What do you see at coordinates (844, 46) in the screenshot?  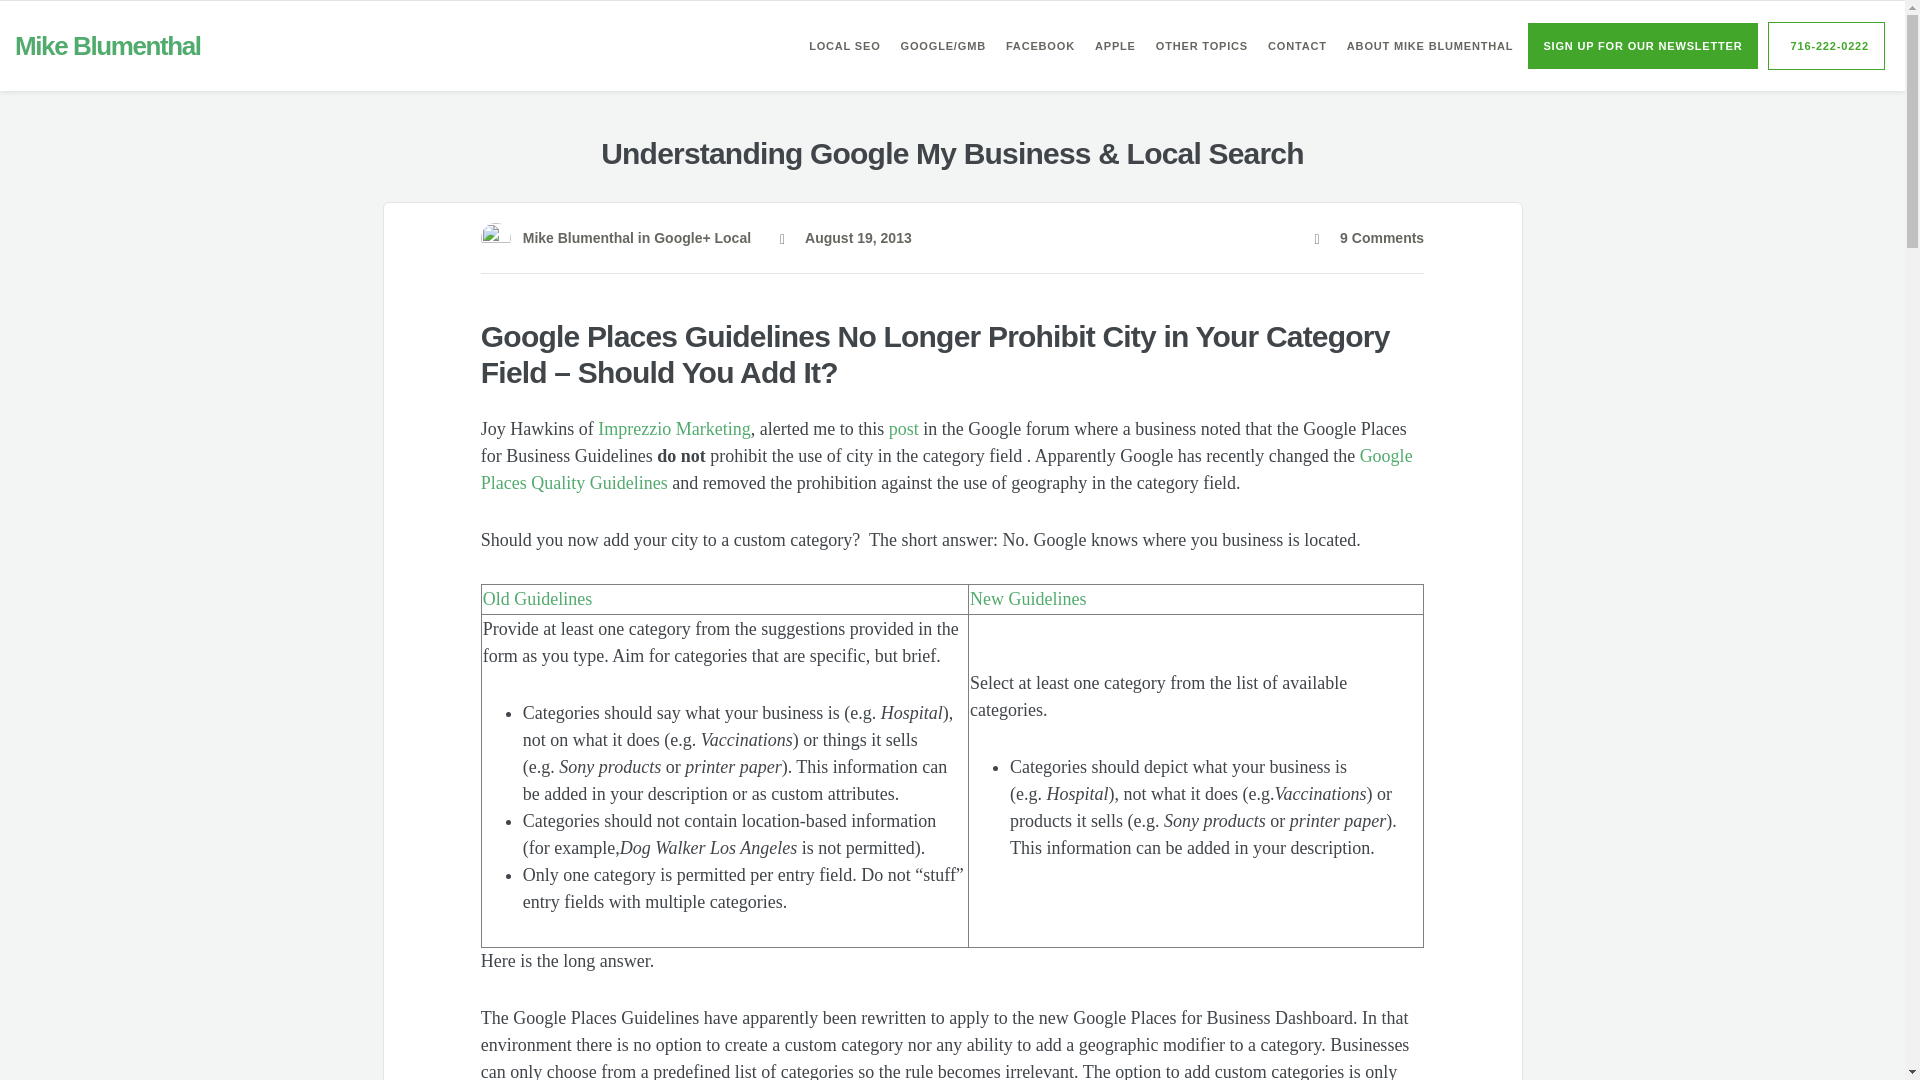 I see `LOCAL SEO` at bounding box center [844, 46].